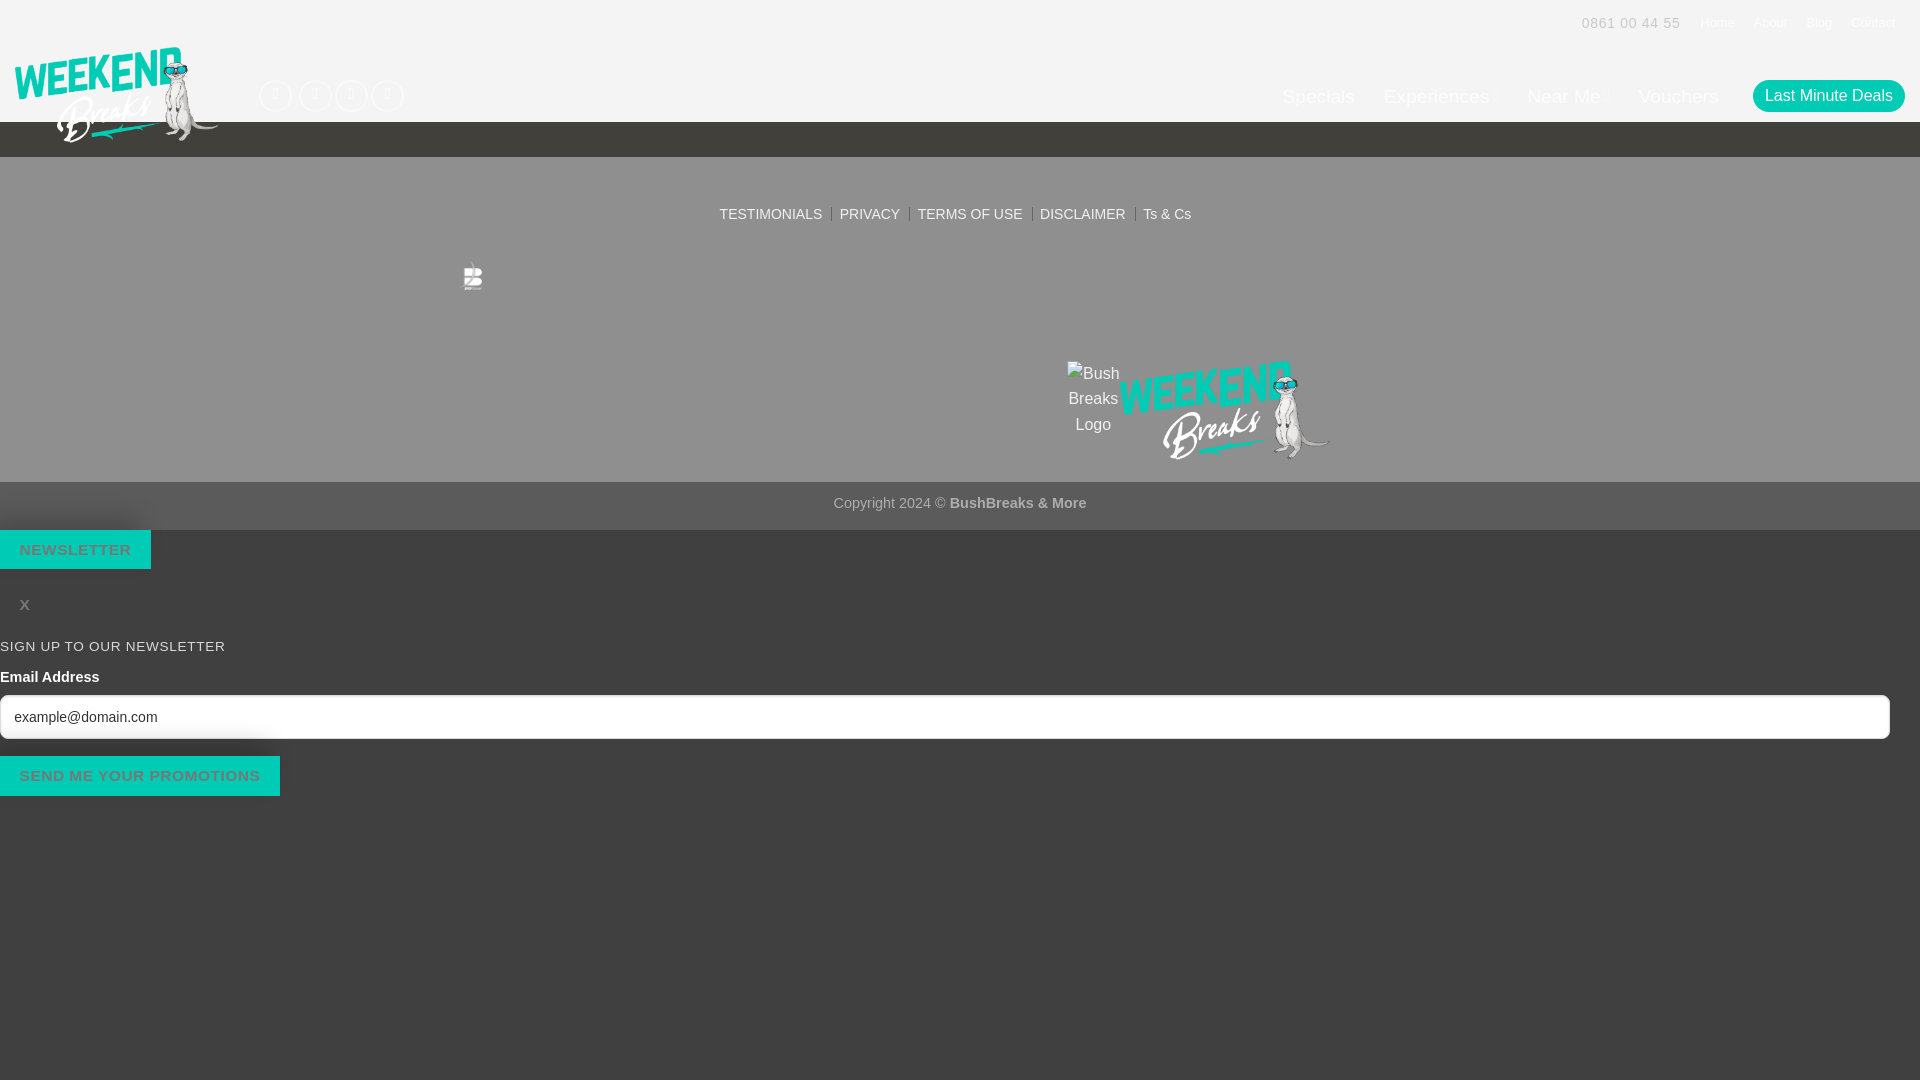  I want to click on Experiences, so click(1440, 94).